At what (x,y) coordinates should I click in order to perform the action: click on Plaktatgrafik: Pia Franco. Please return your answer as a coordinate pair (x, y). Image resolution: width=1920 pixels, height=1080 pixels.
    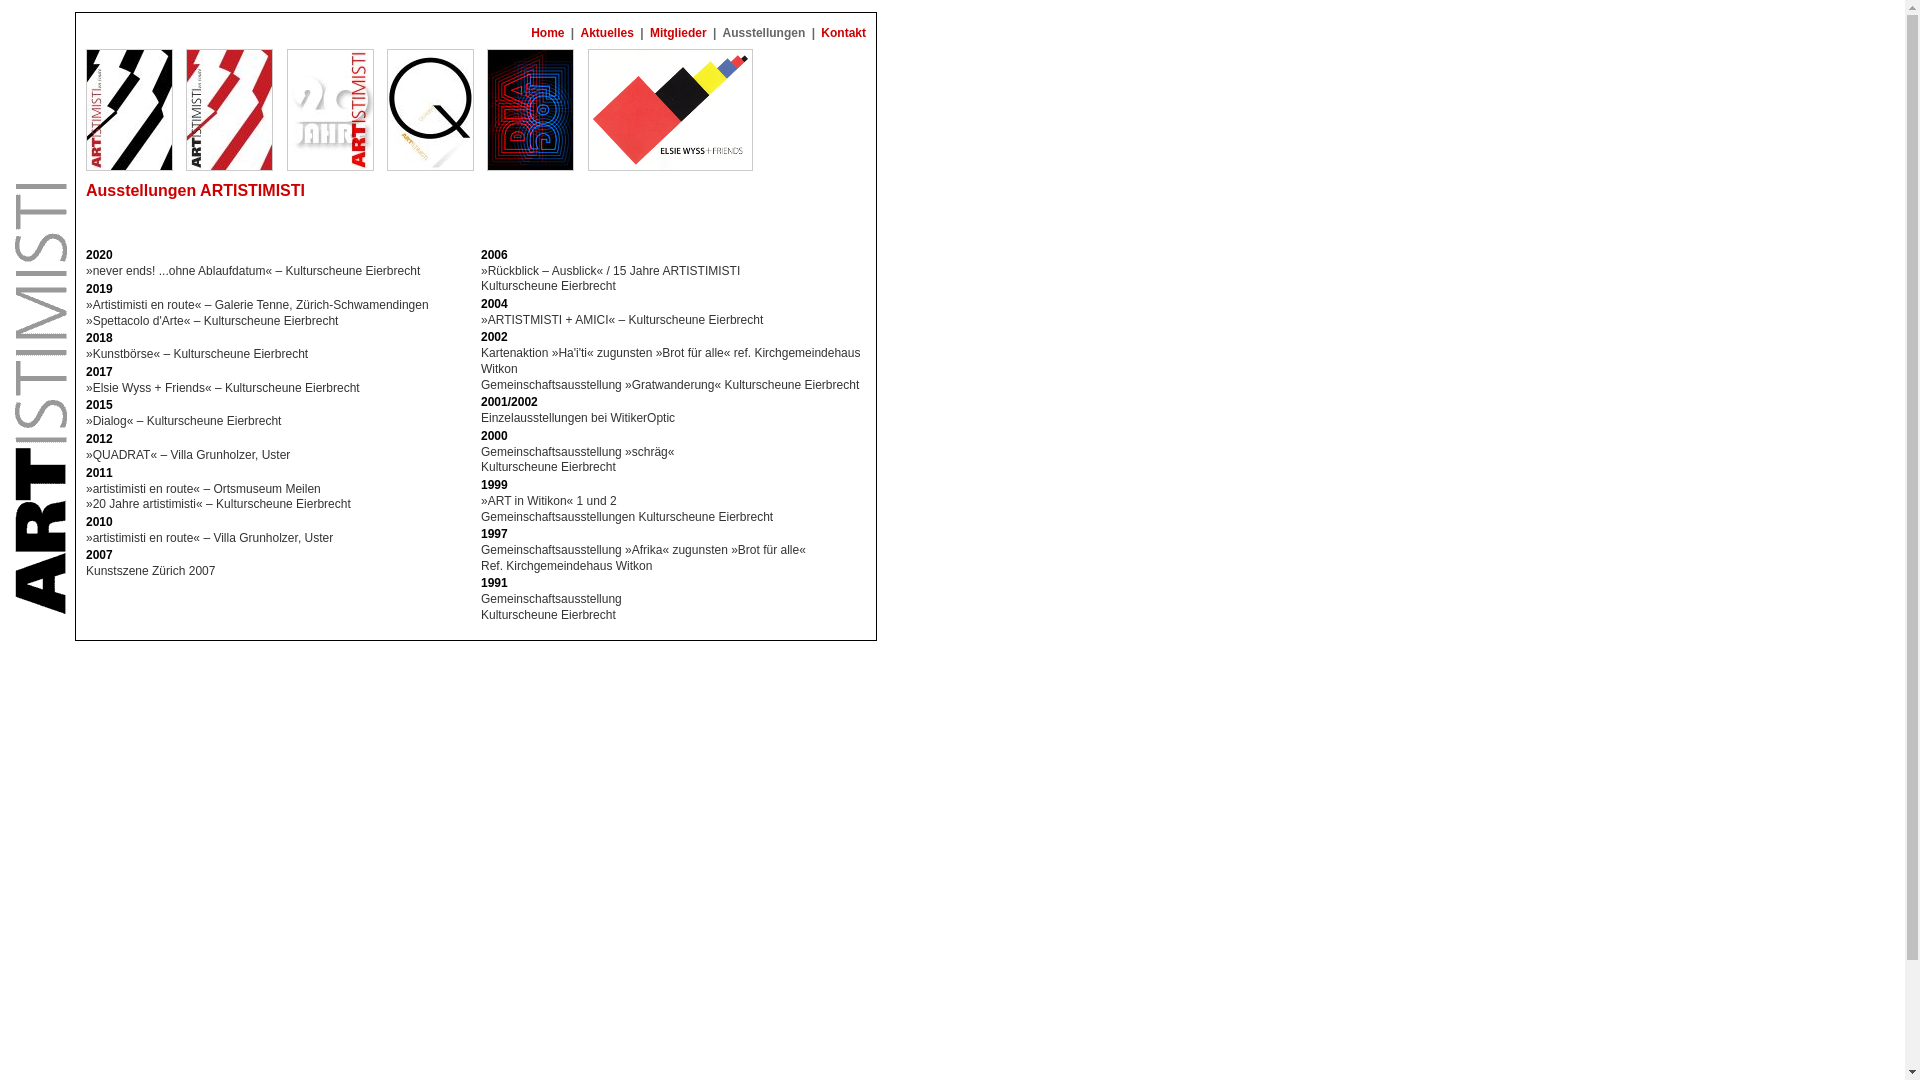
    Looking at the image, I should click on (230, 110).